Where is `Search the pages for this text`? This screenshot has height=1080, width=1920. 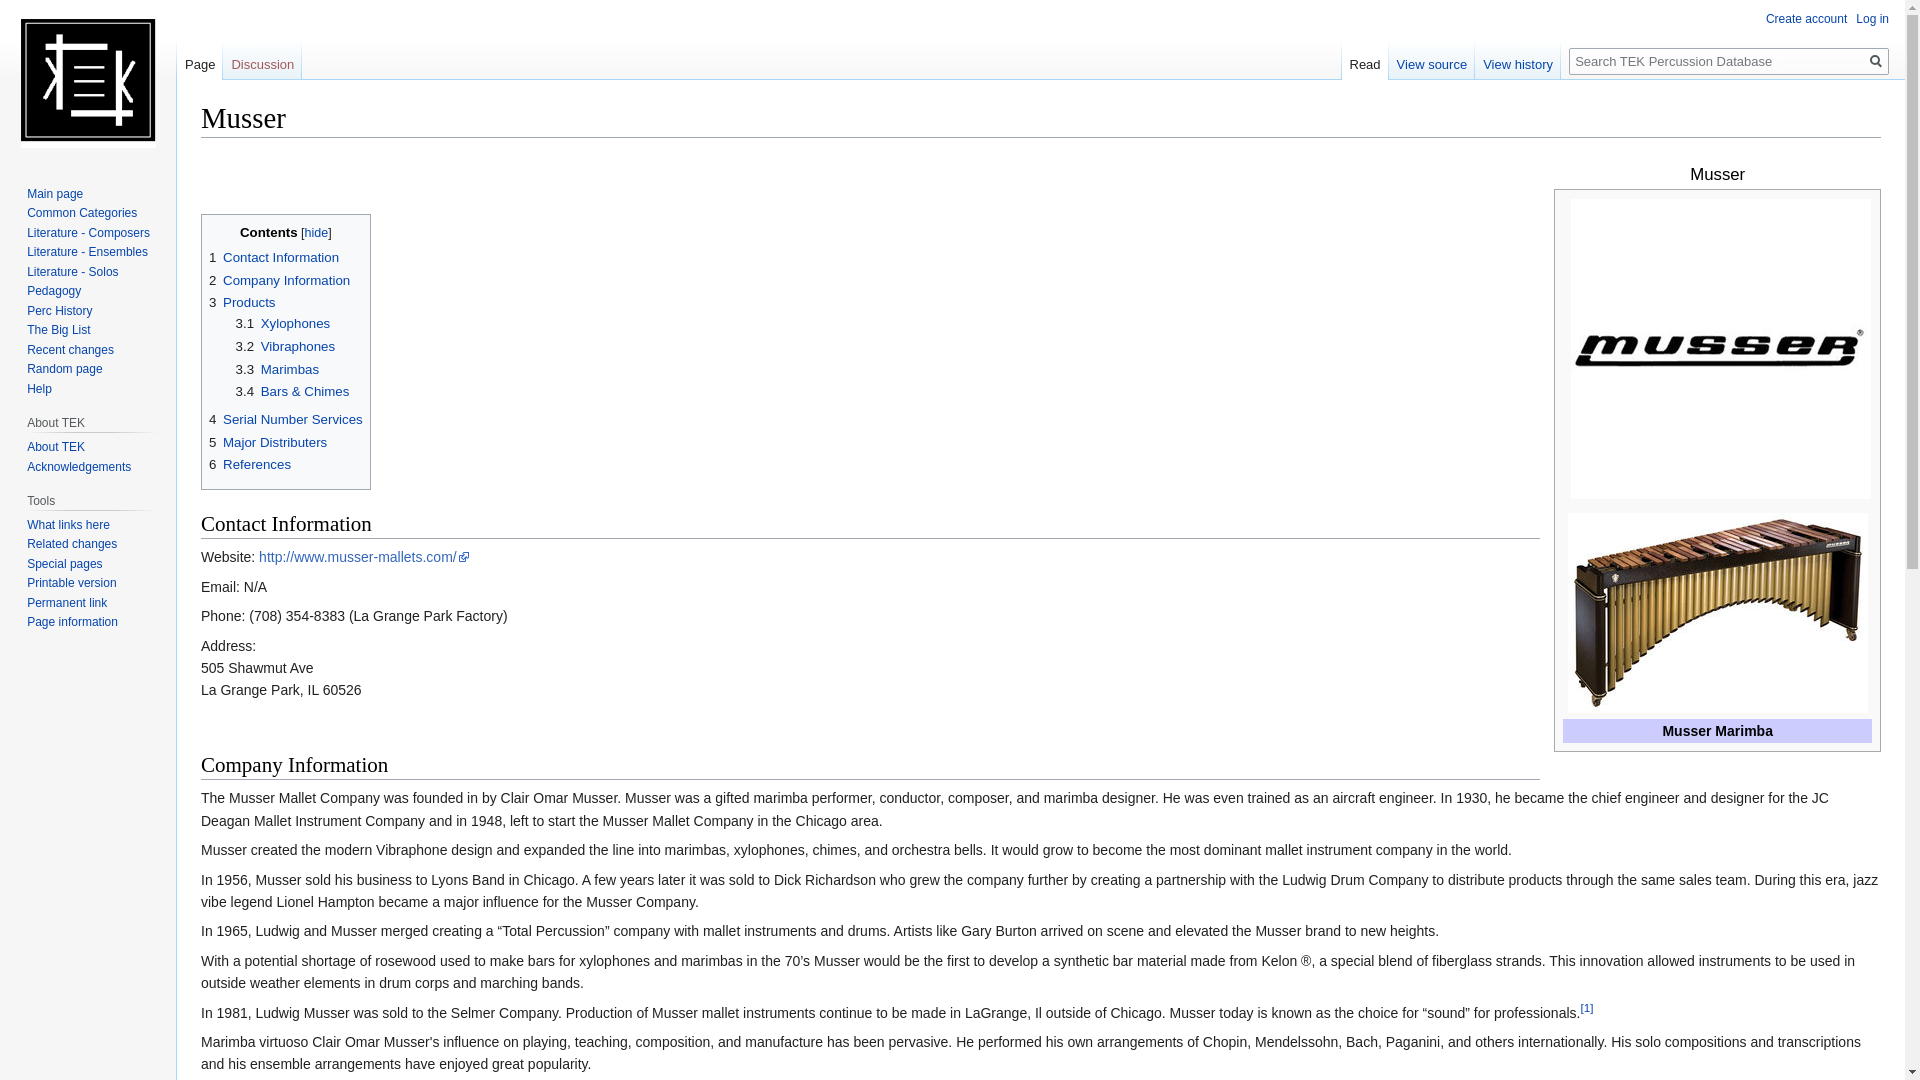 Search the pages for this text is located at coordinates (1876, 61).